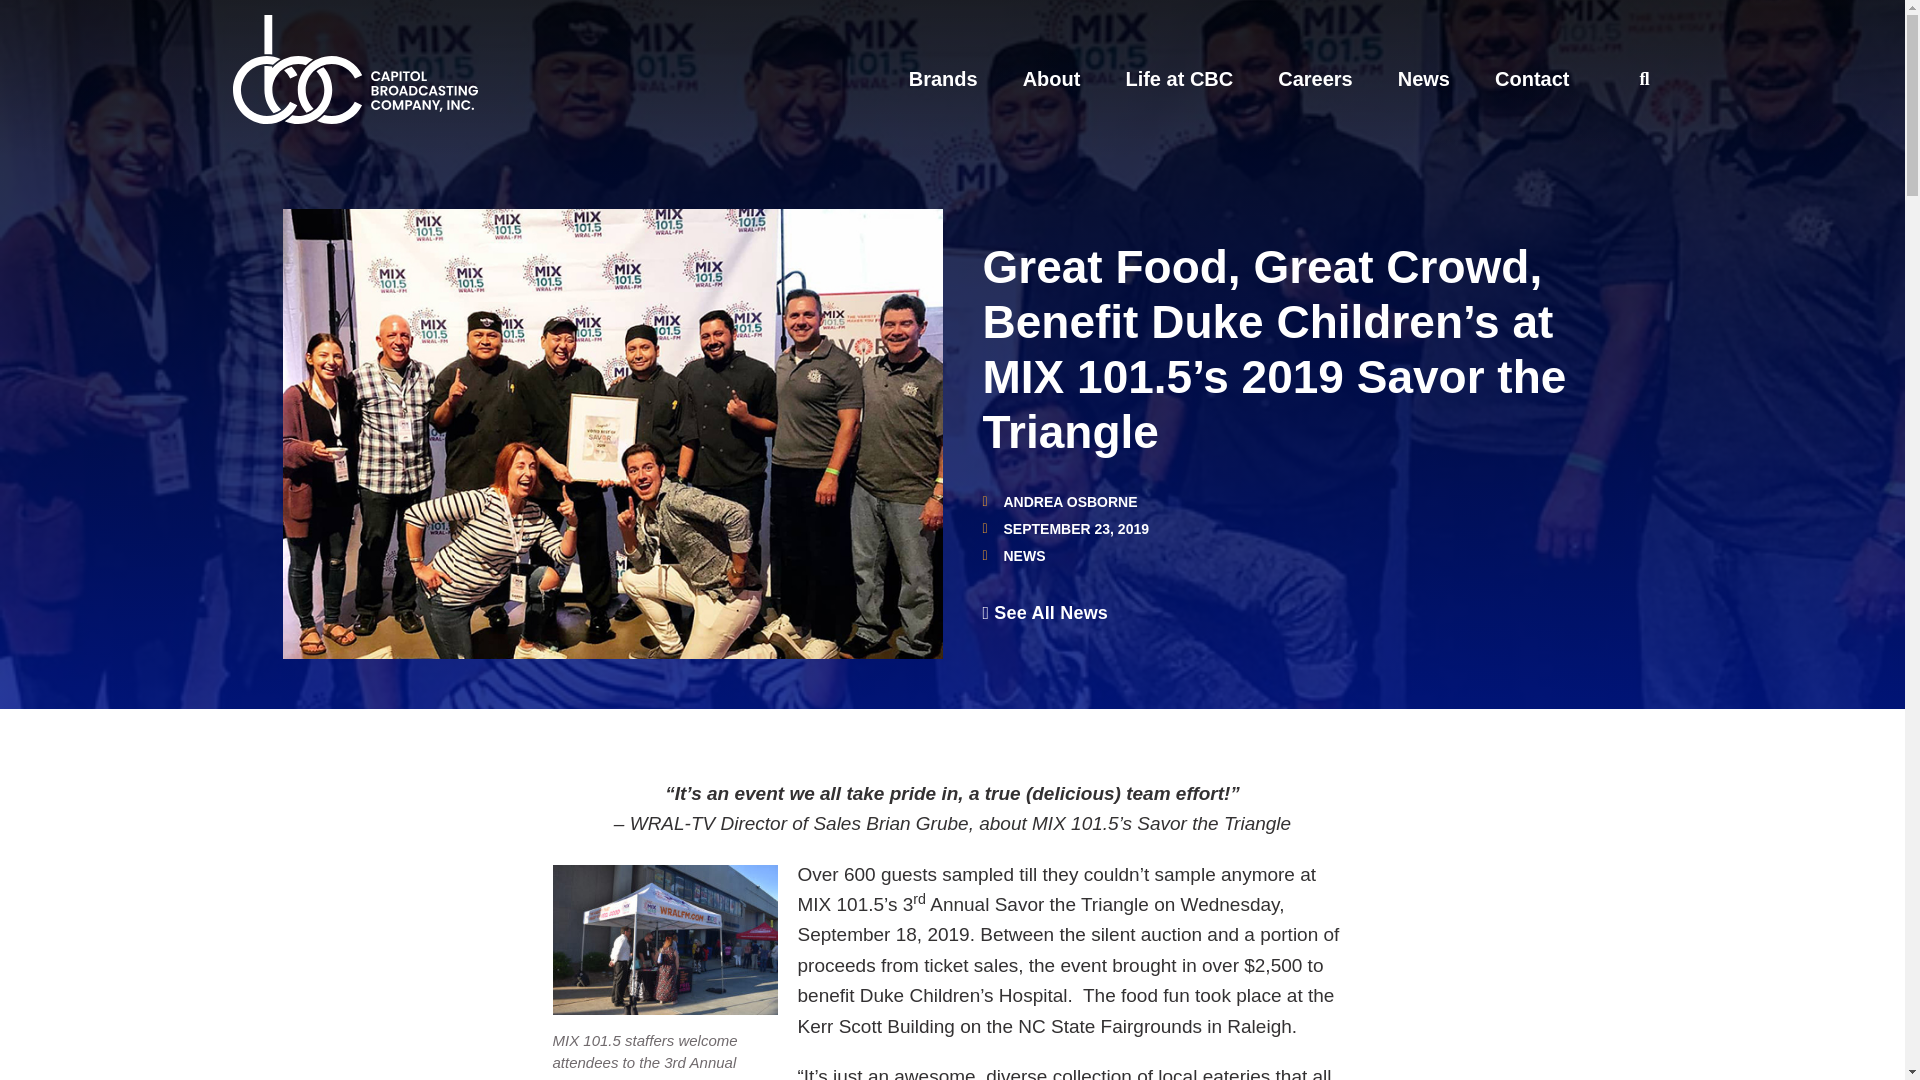 The width and height of the screenshot is (1920, 1080). I want to click on Contact, so click(1532, 78).